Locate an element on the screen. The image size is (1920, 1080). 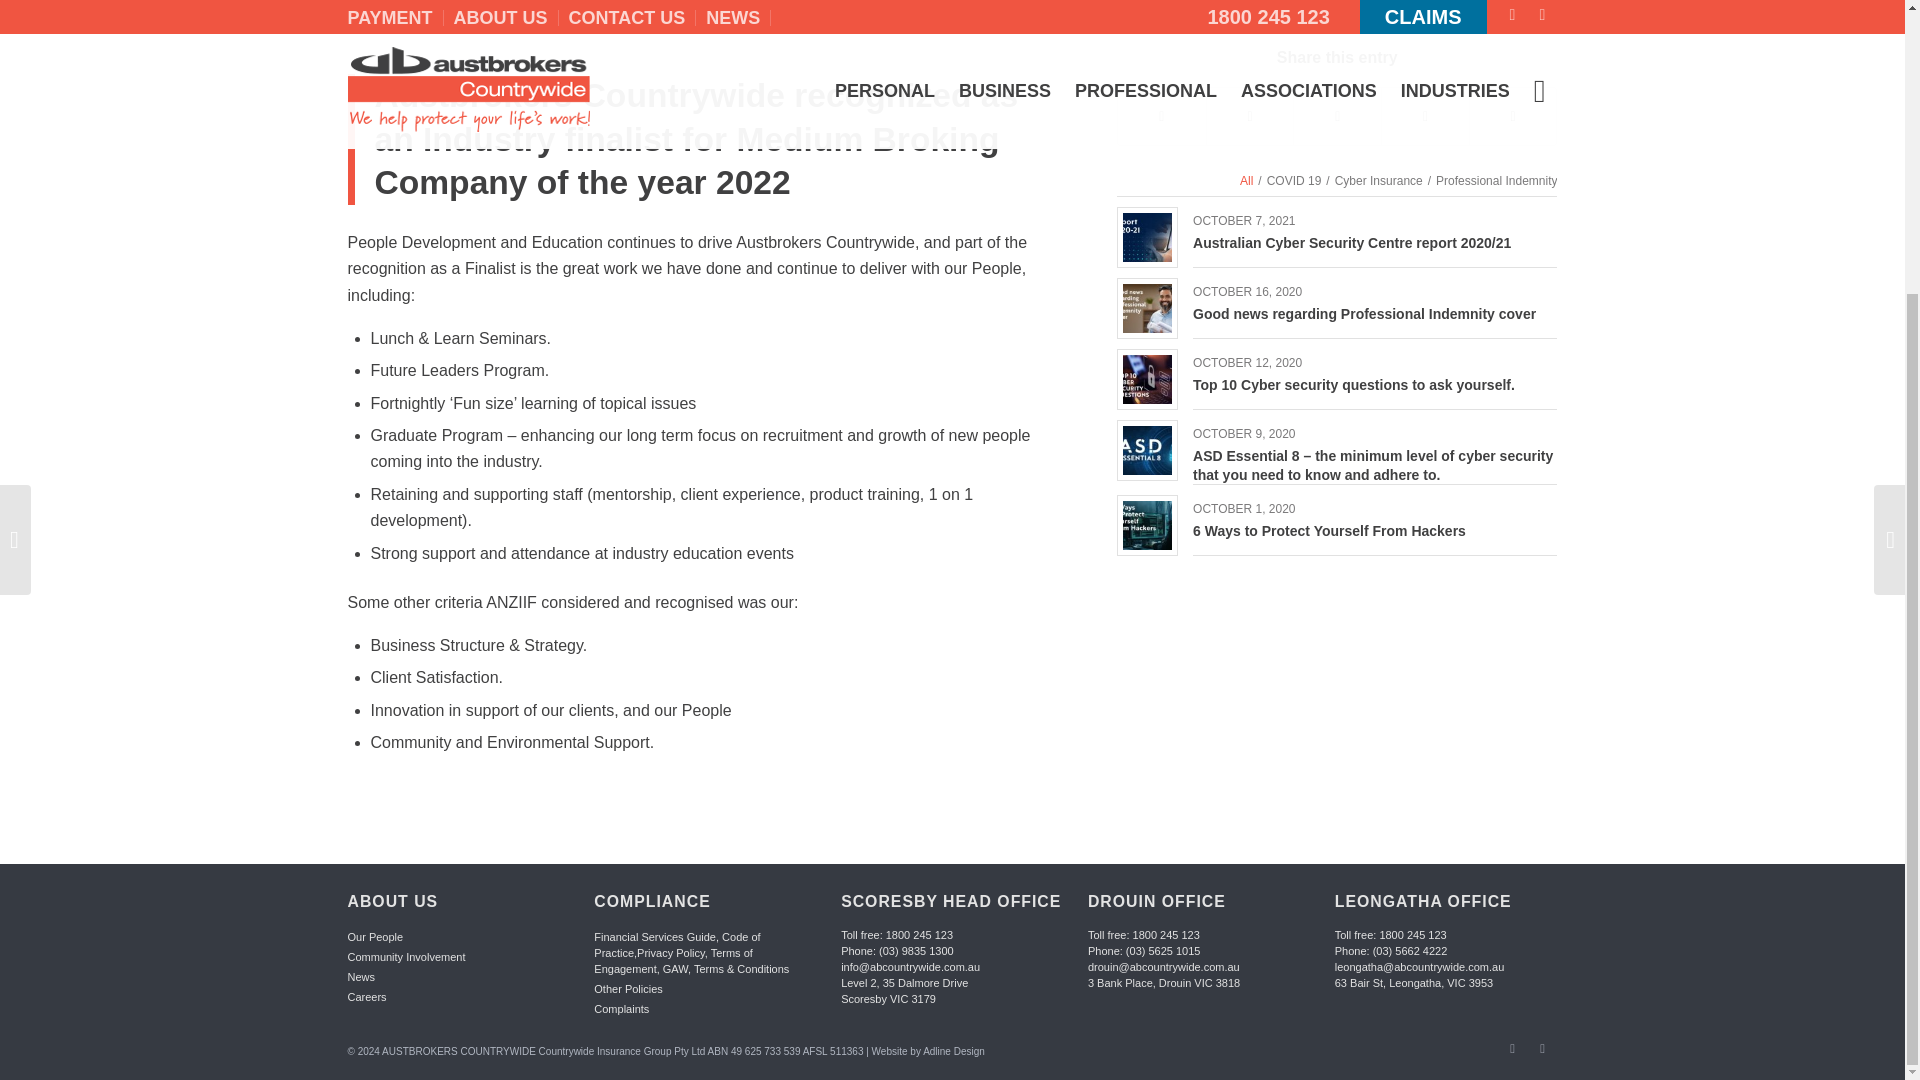
Link to: Good news regarding Professional Indemnity cover is located at coordinates (1364, 313).